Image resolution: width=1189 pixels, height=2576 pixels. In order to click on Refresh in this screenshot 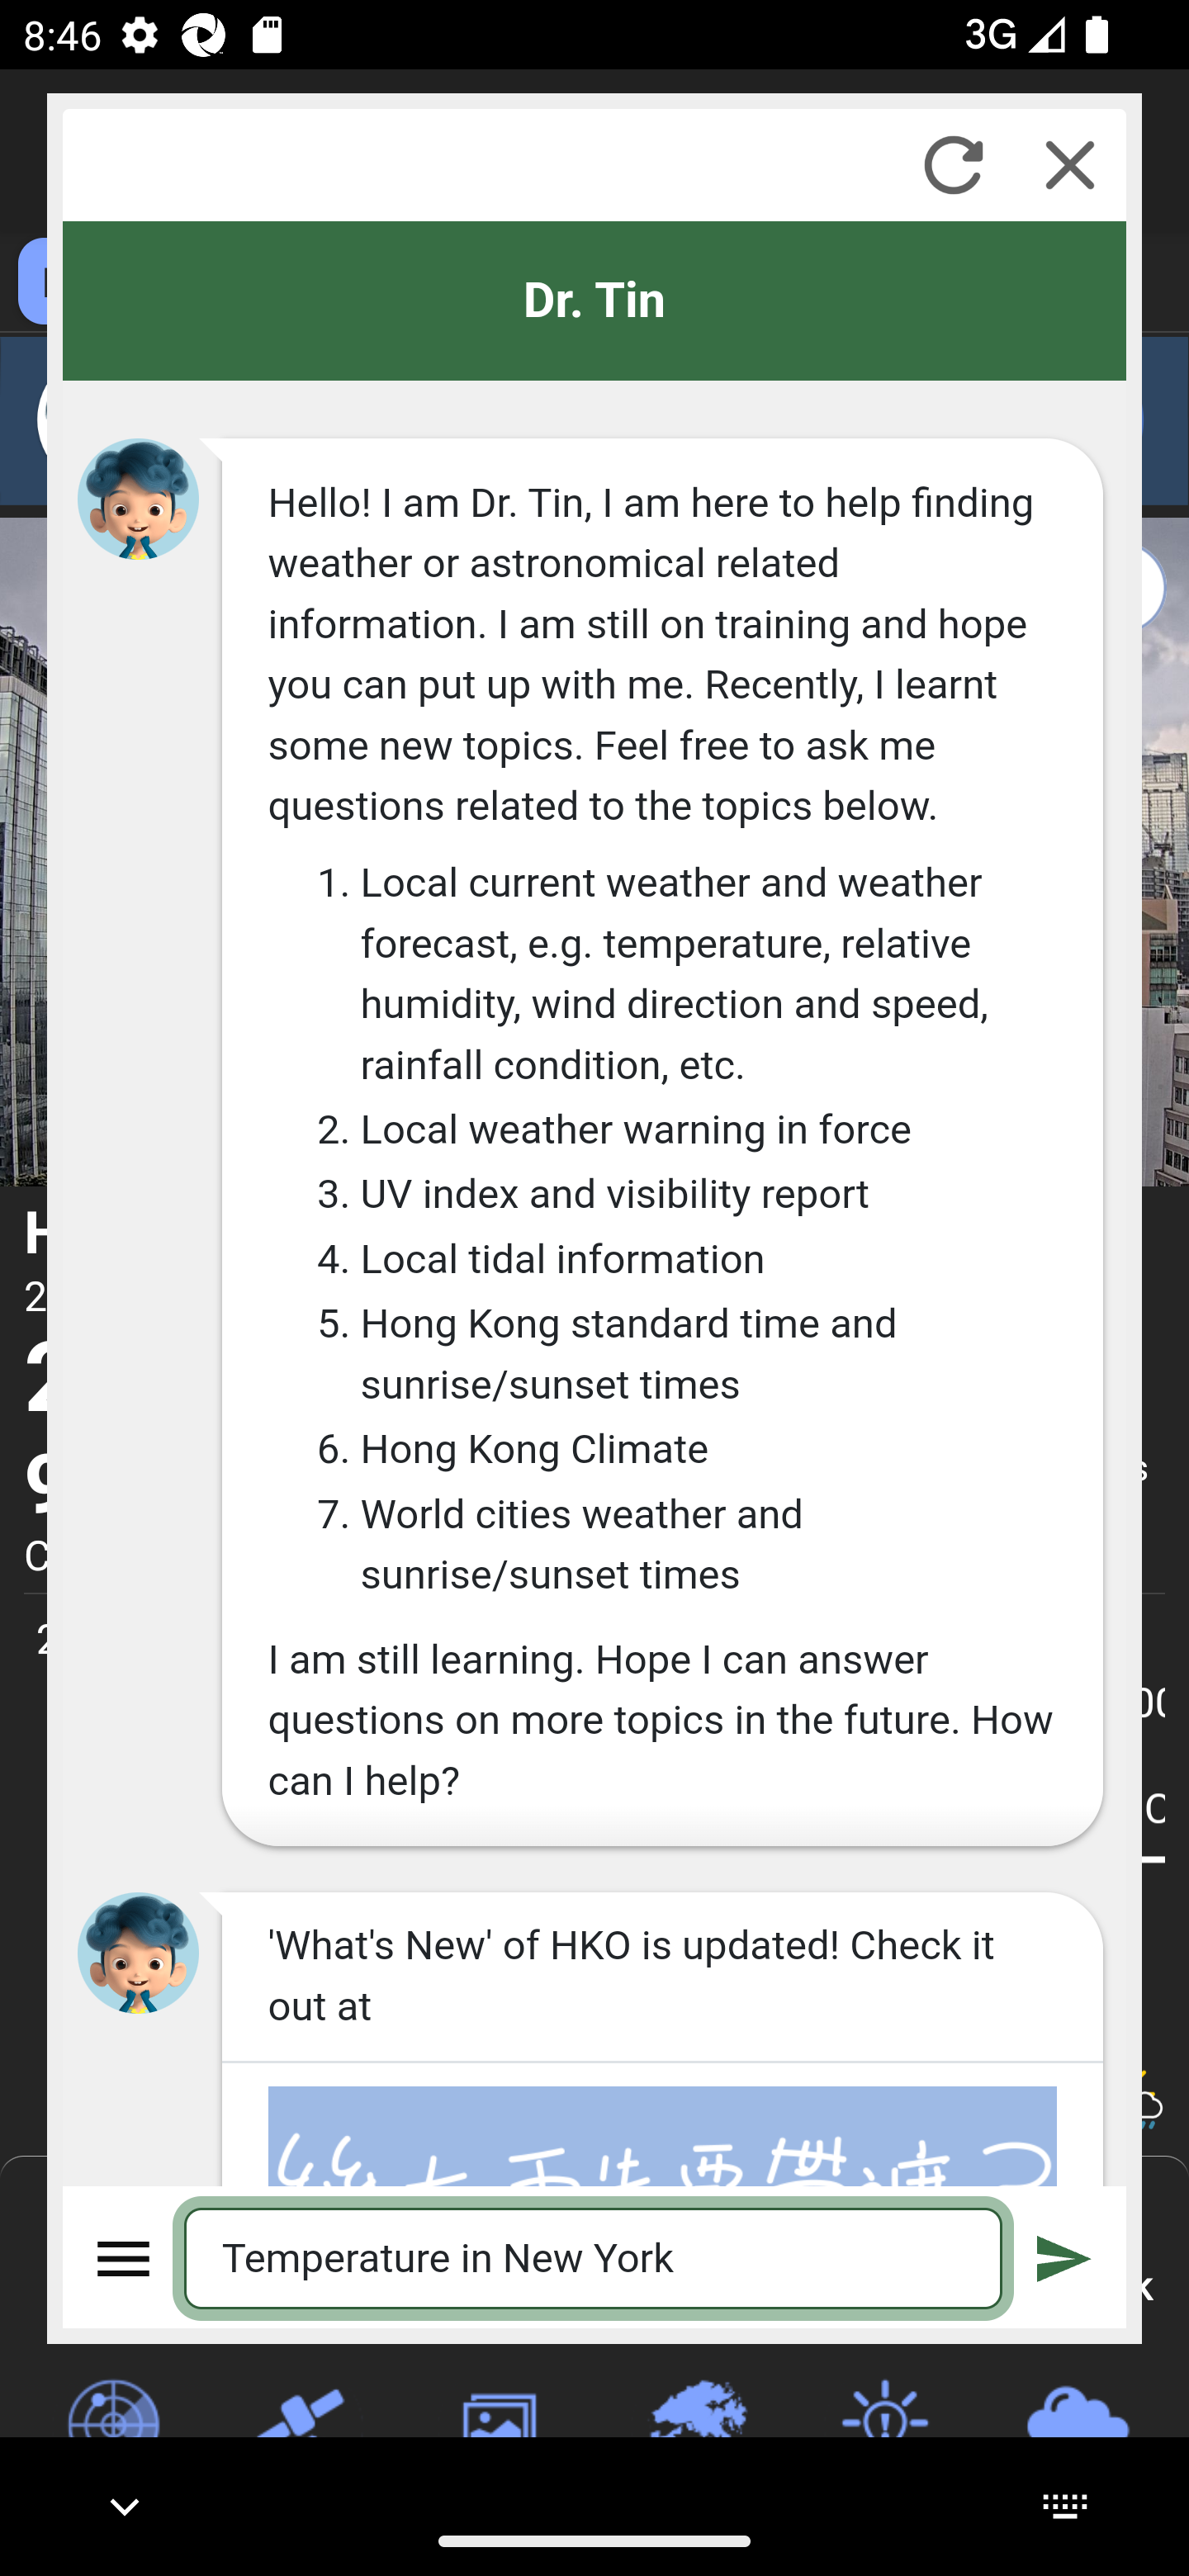, I will do `click(953, 164)`.